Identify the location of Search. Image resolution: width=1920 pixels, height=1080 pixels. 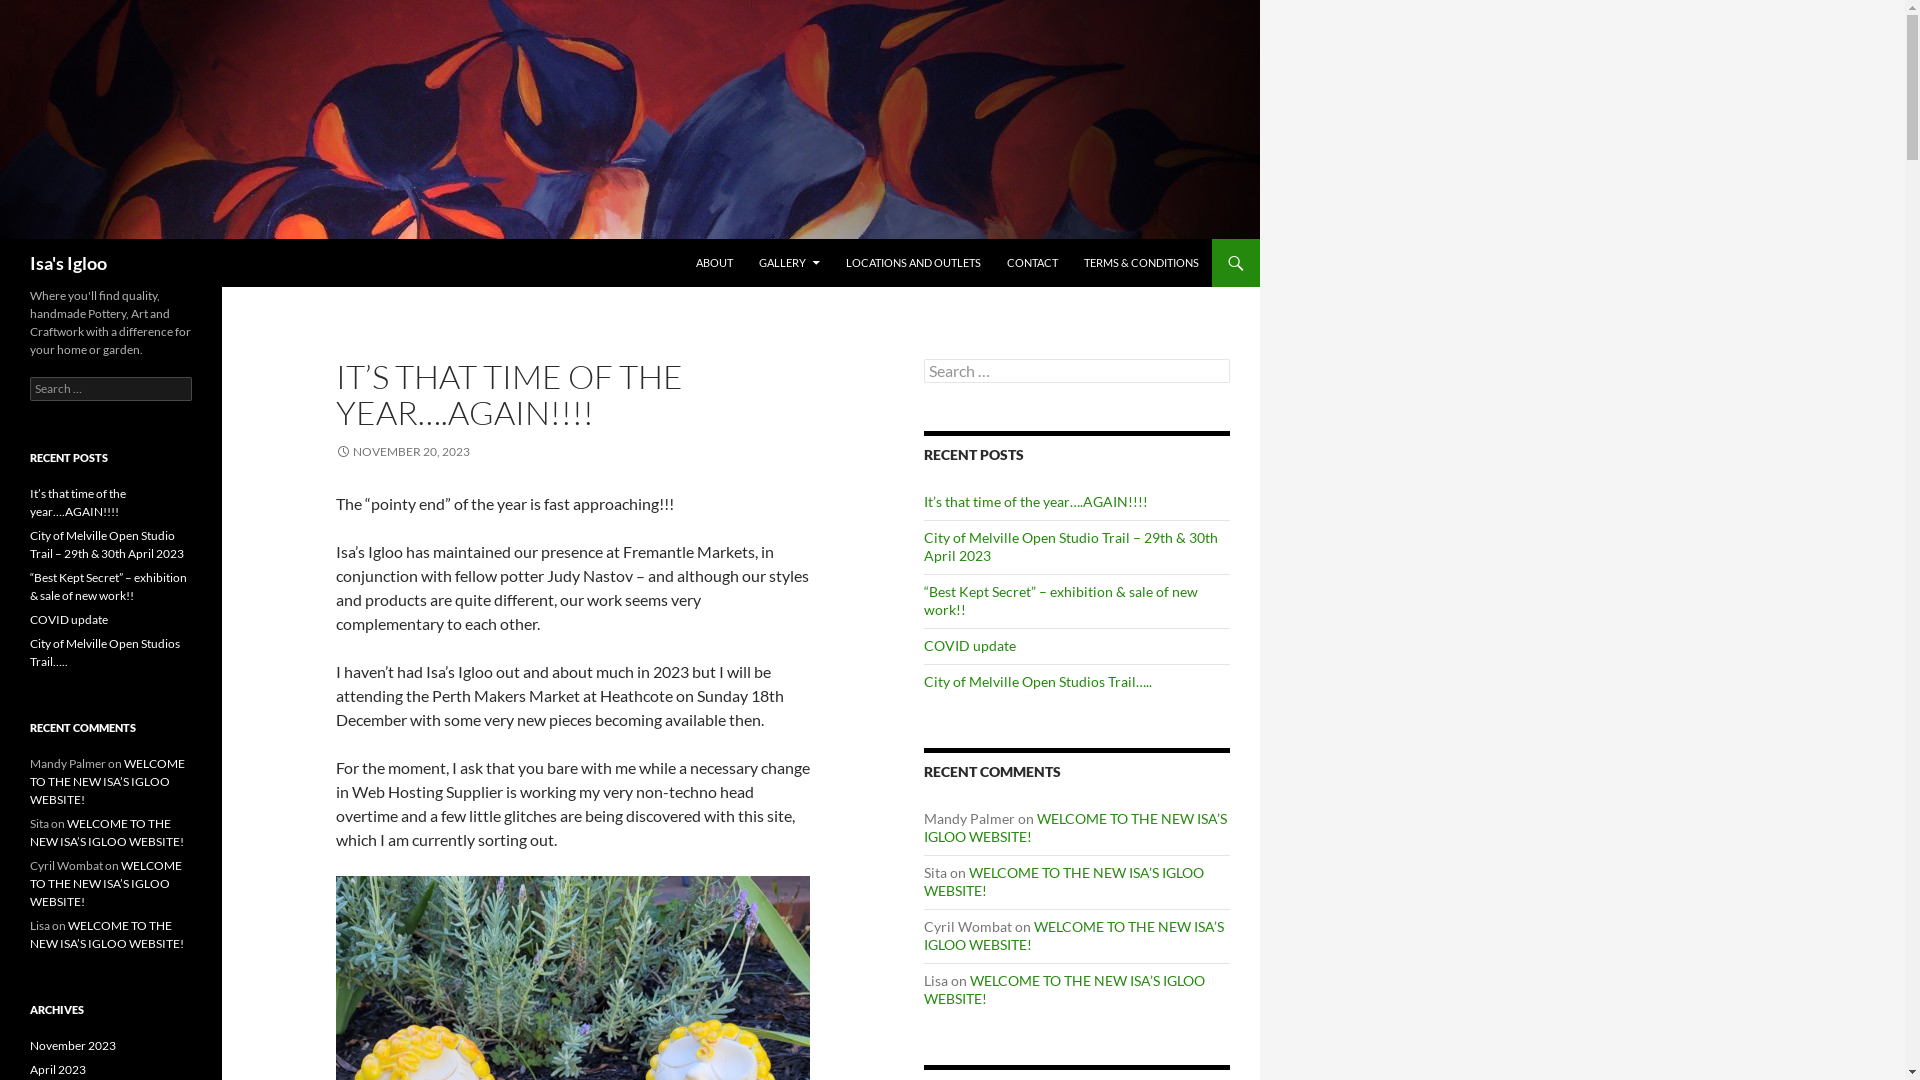
(4, 238).